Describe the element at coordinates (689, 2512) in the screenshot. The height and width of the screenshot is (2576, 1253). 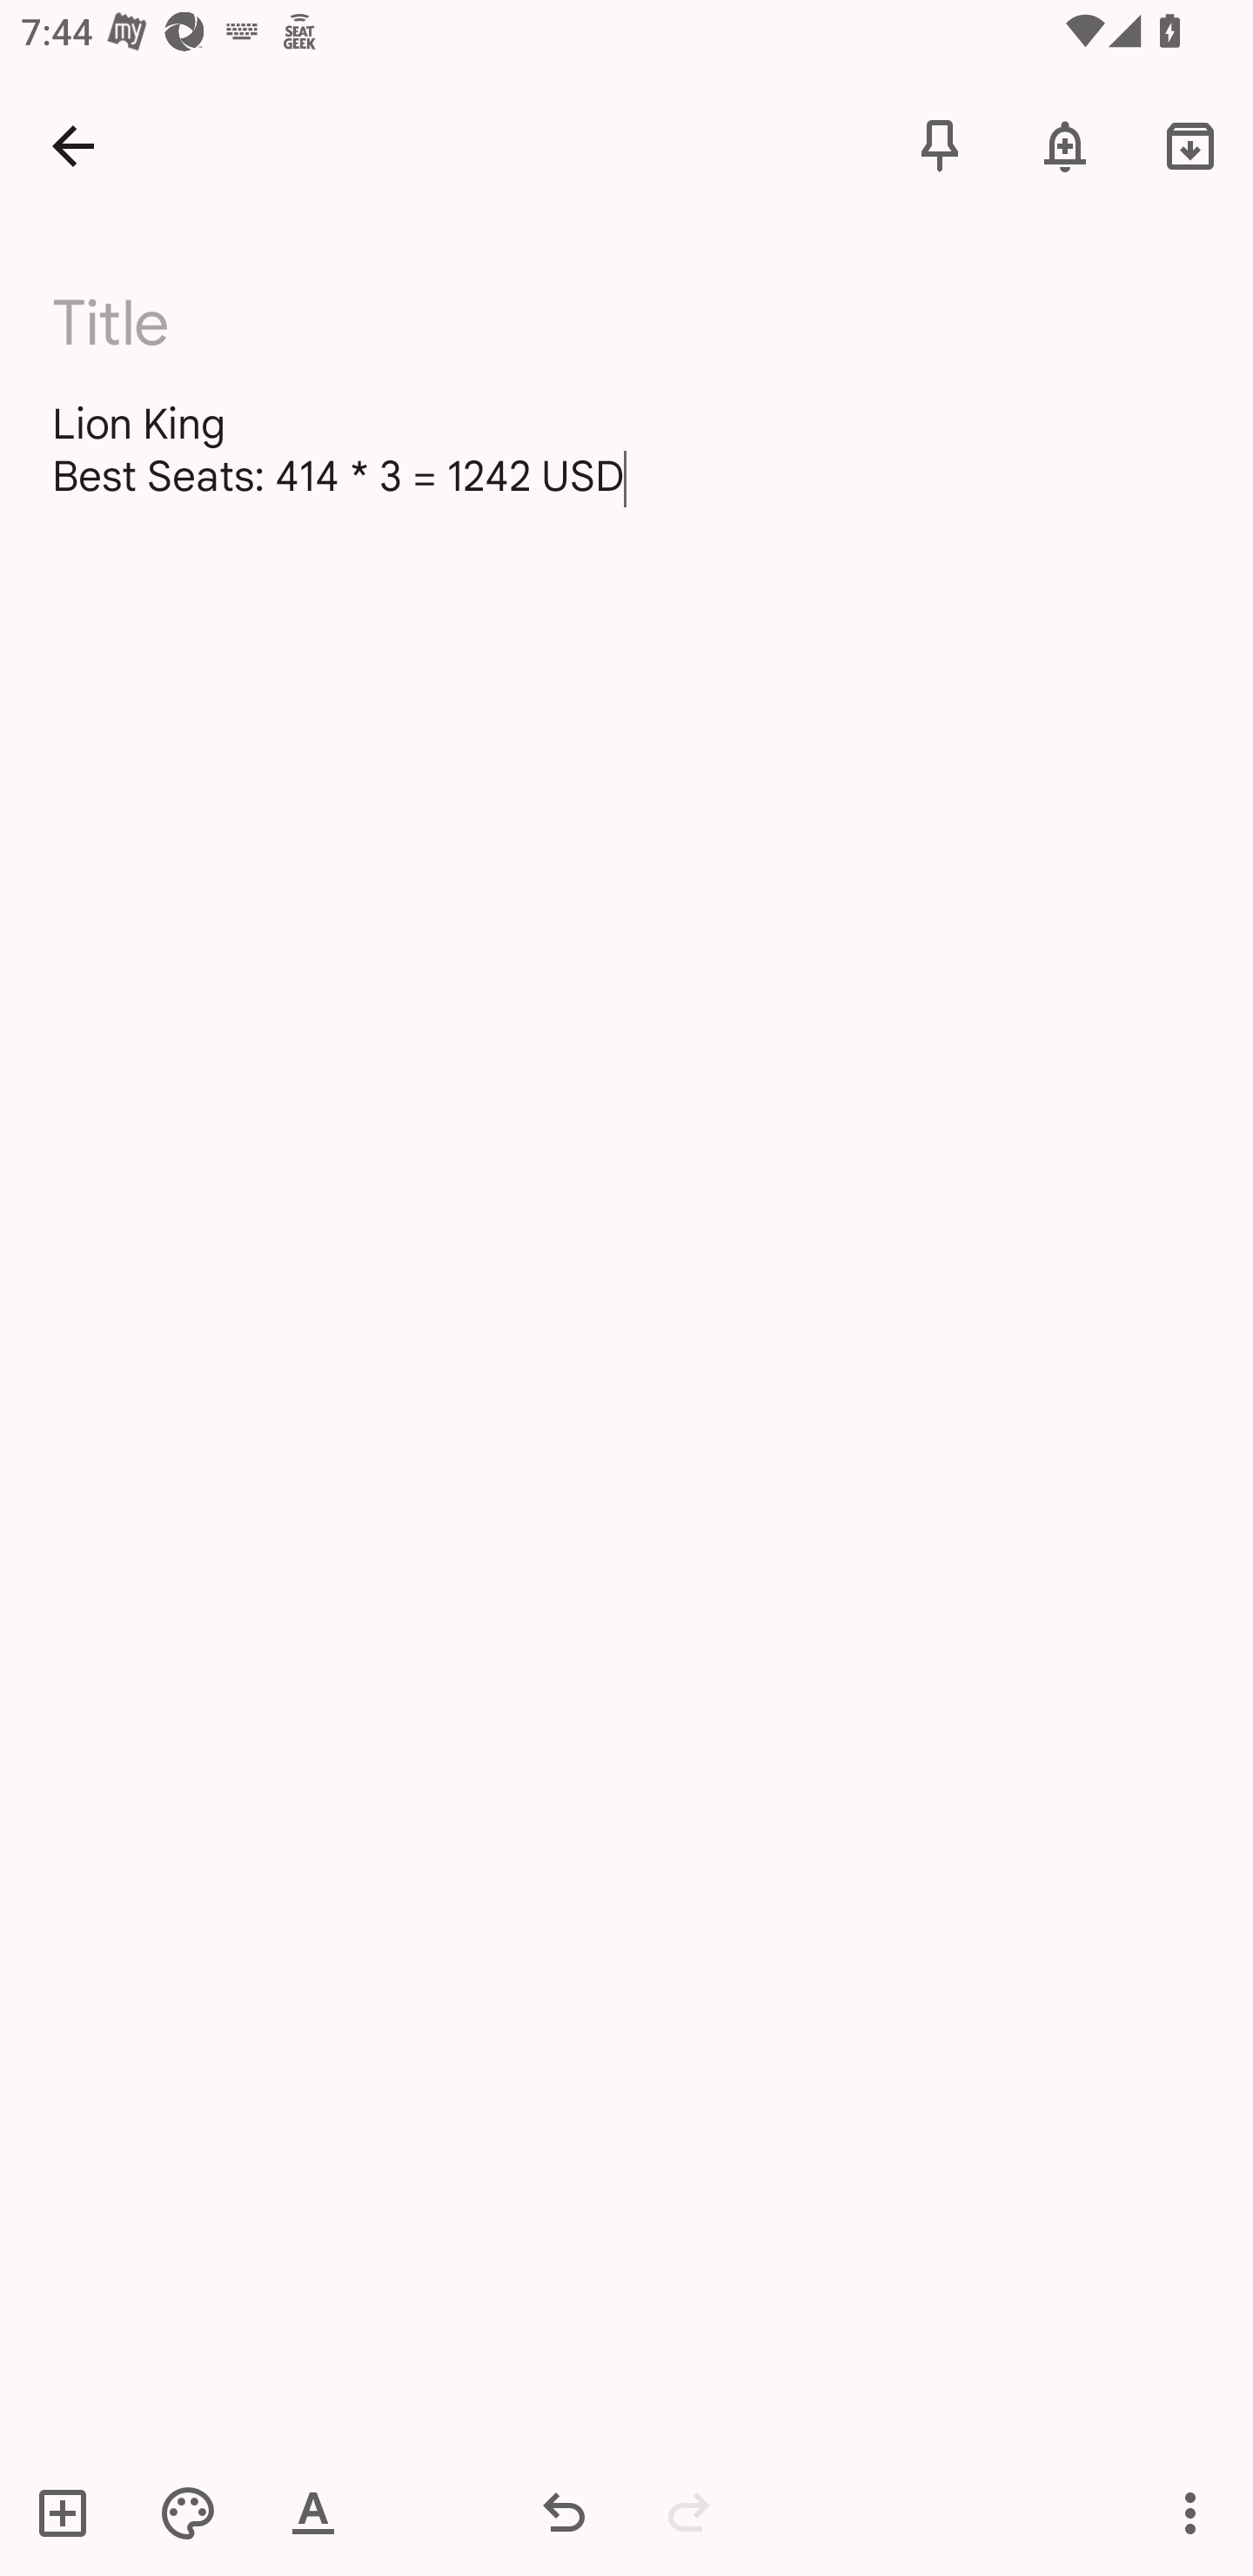
I see `Redo` at that location.